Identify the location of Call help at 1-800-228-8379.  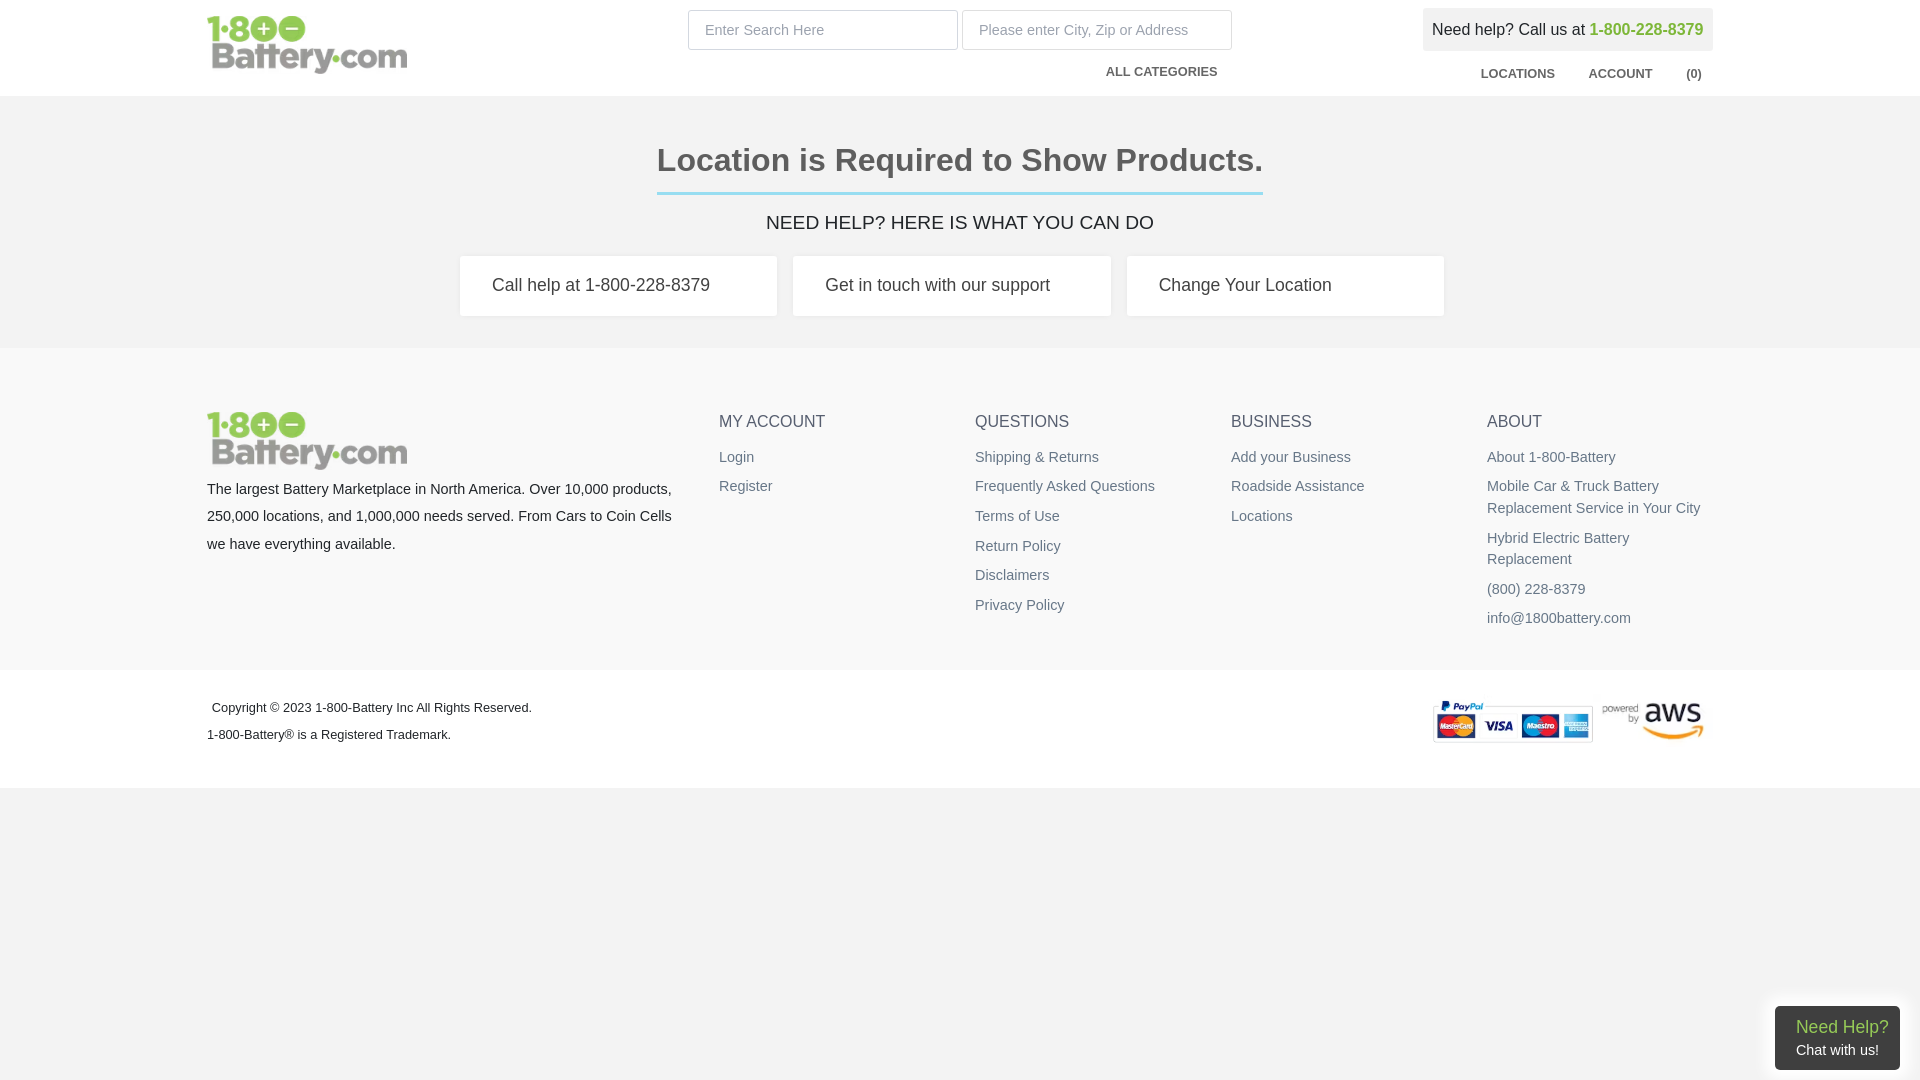
(618, 286).